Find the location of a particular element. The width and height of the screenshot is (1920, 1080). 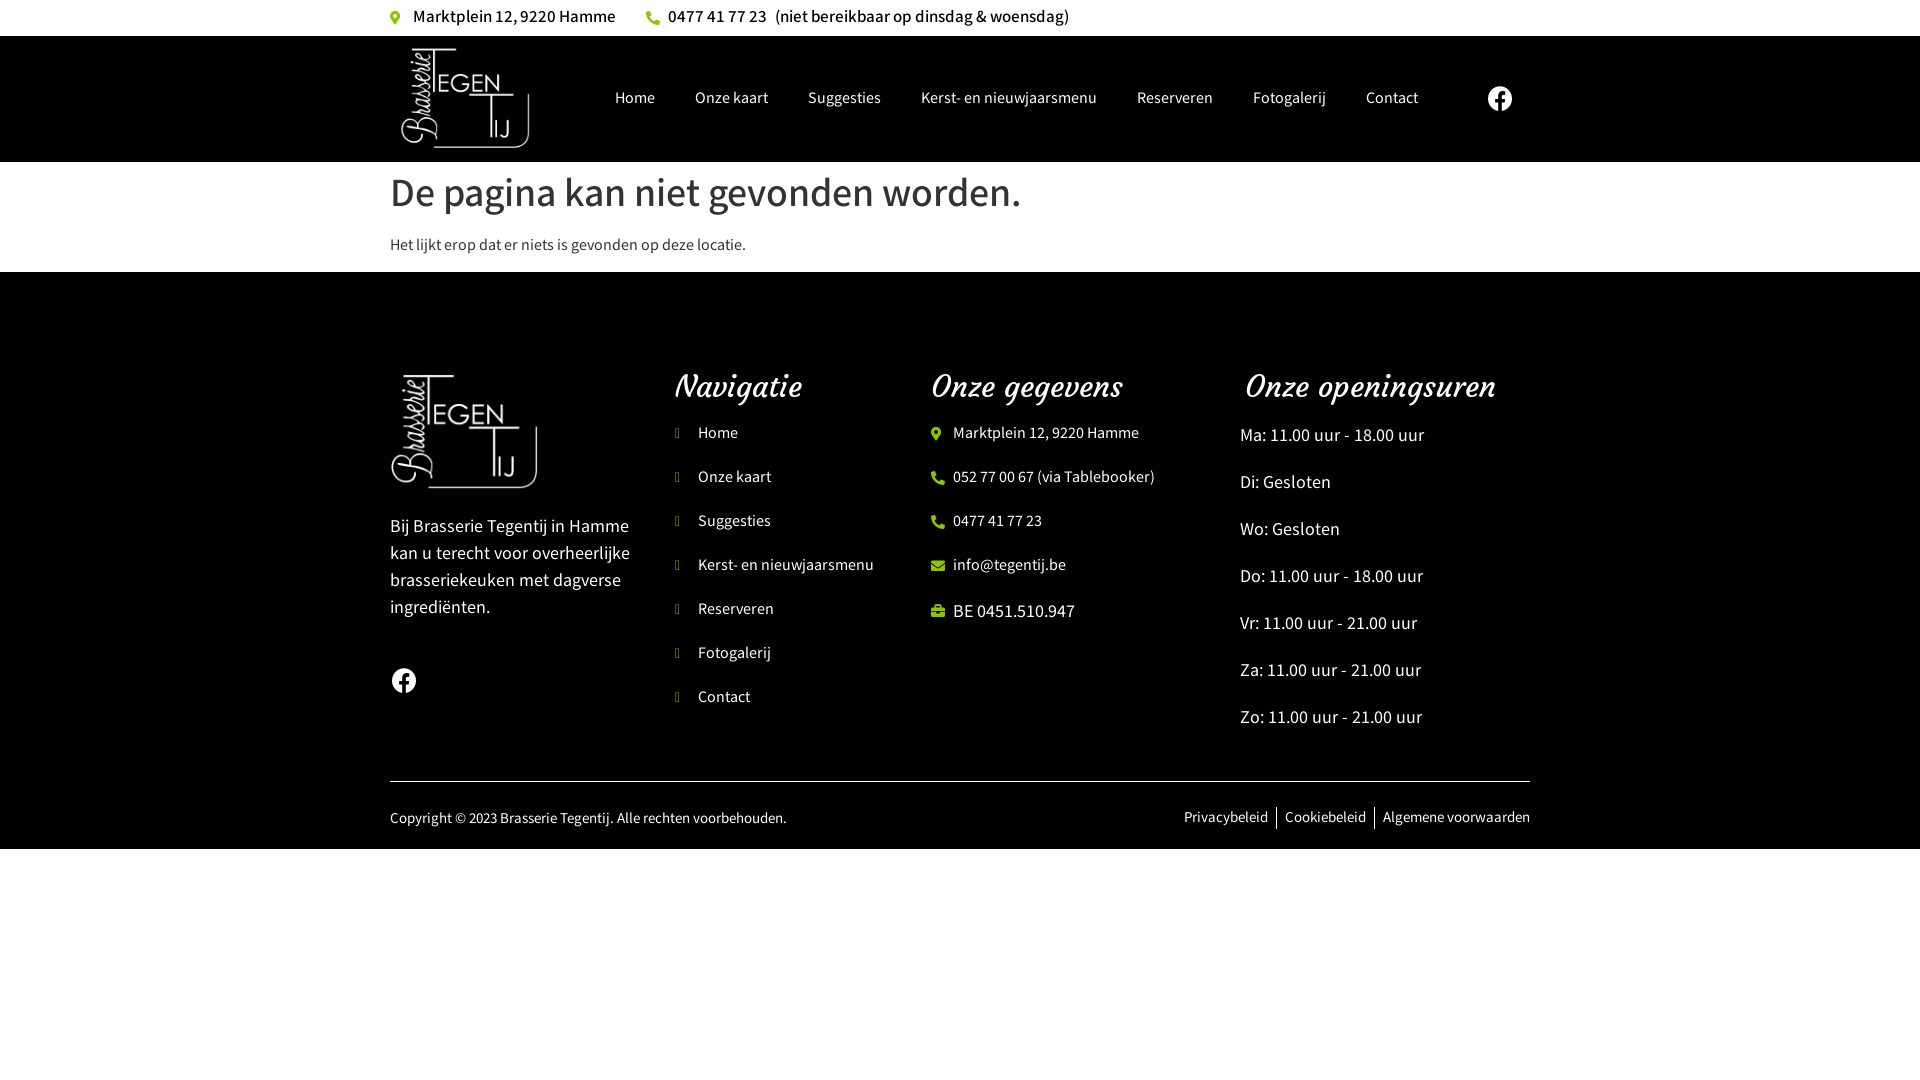

Reserveren is located at coordinates (1175, 99).